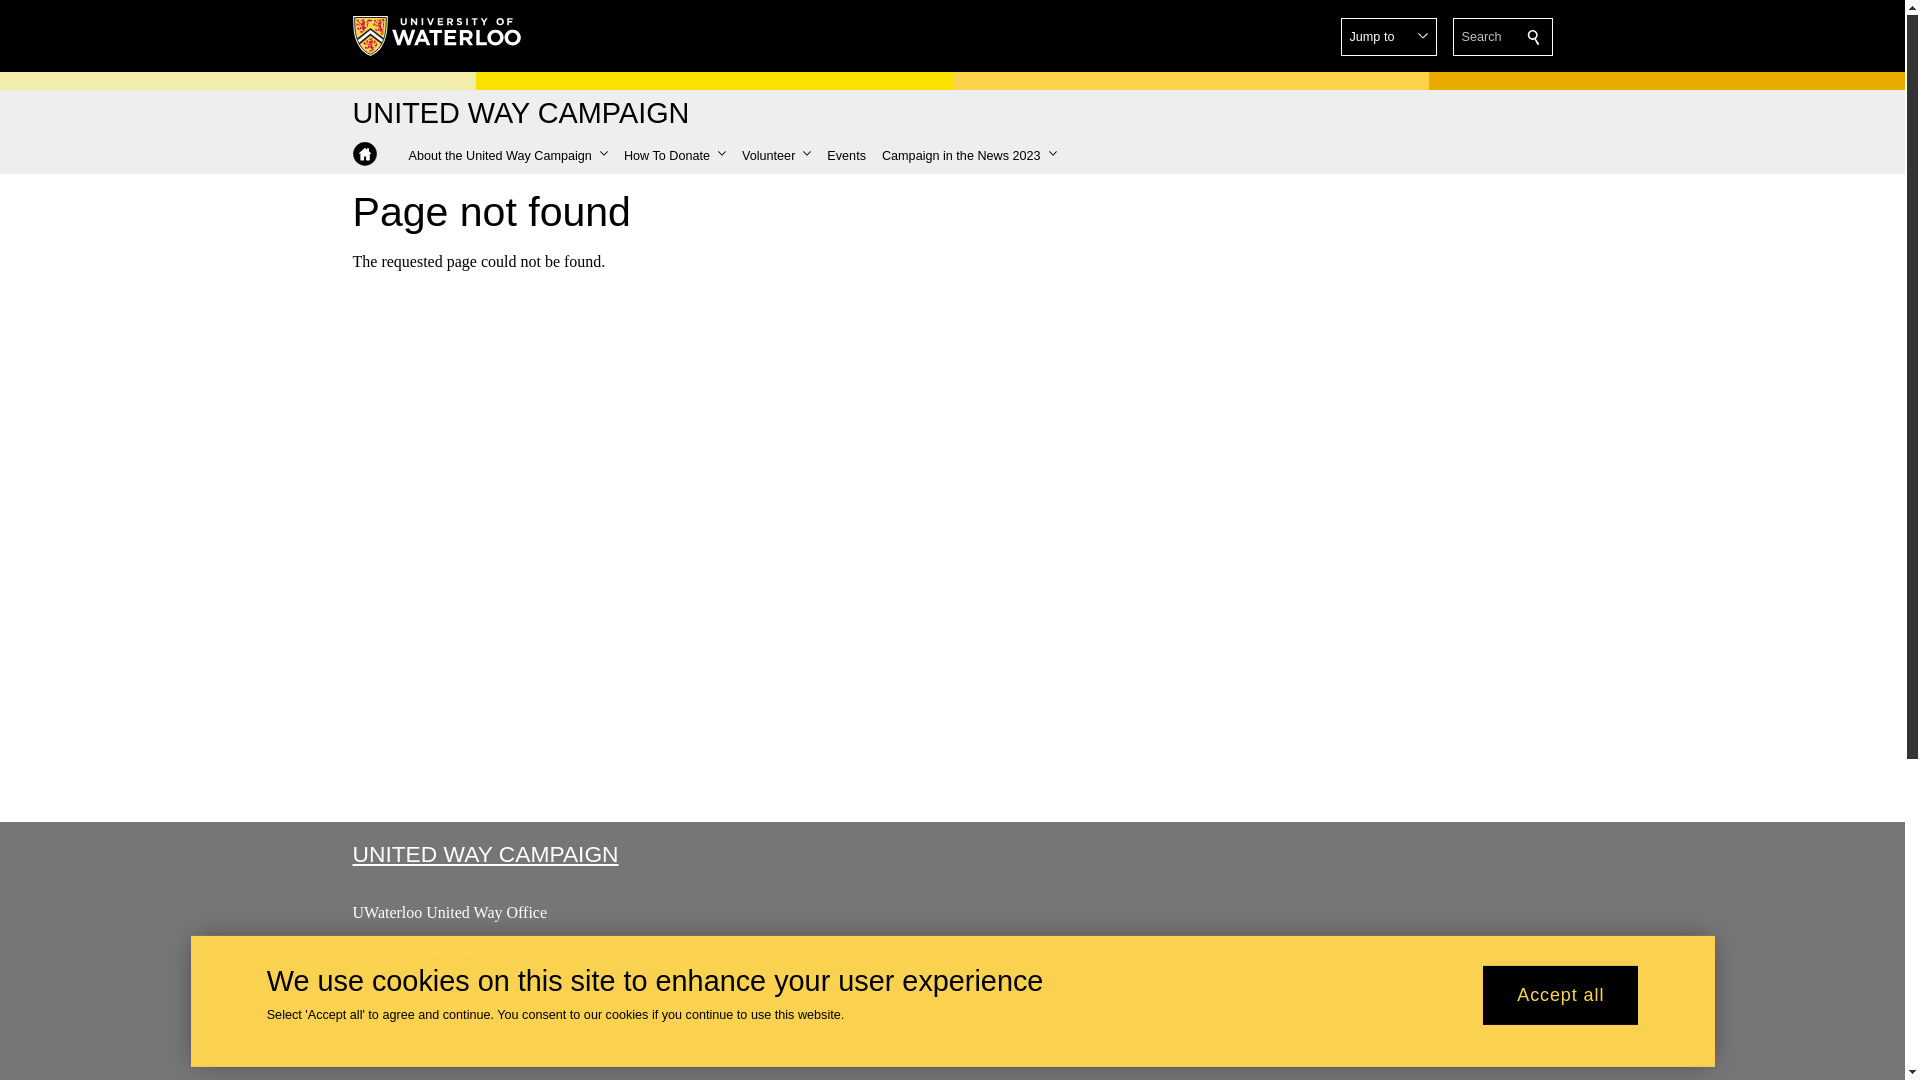 The height and width of the screenshot is (1080, 1920). I want to click on About the United Way Campaign, so click(506, 156).